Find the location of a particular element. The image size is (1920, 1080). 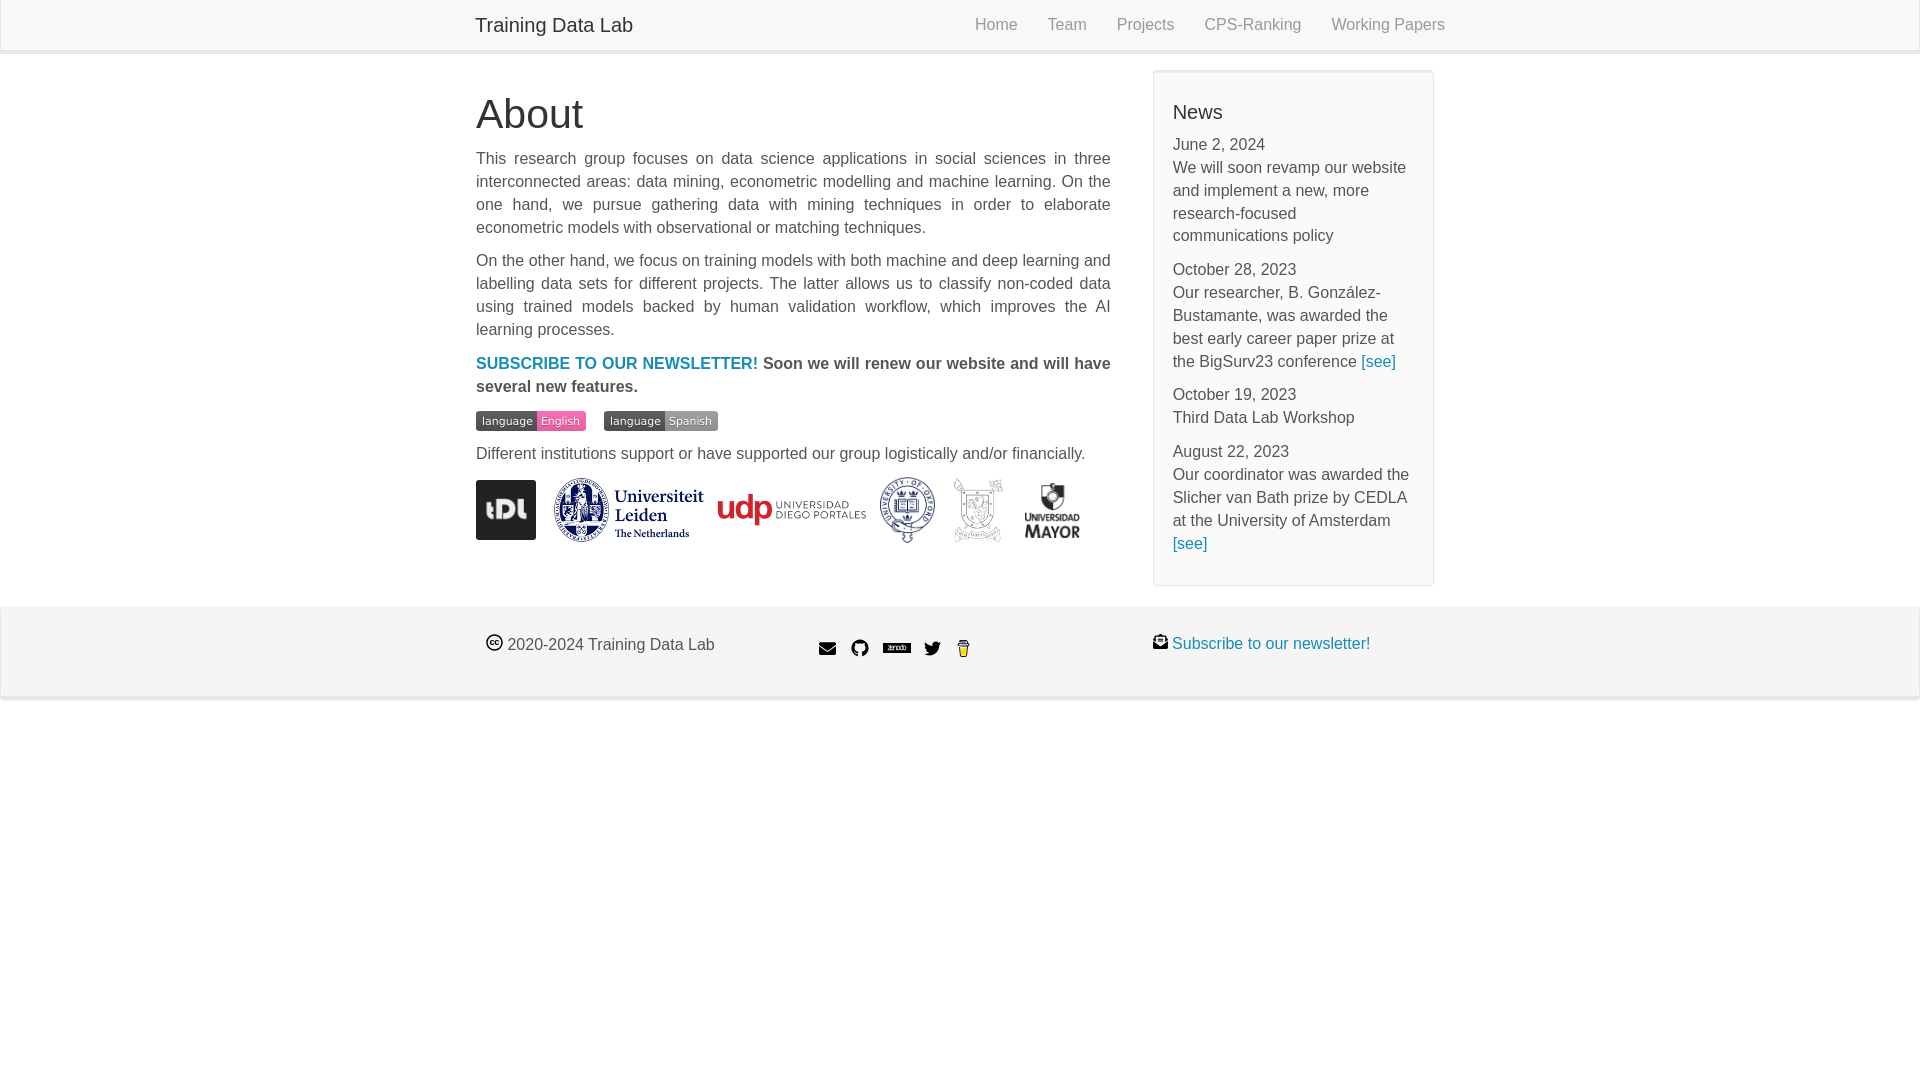

Team is located at coordinates (1067, 24).